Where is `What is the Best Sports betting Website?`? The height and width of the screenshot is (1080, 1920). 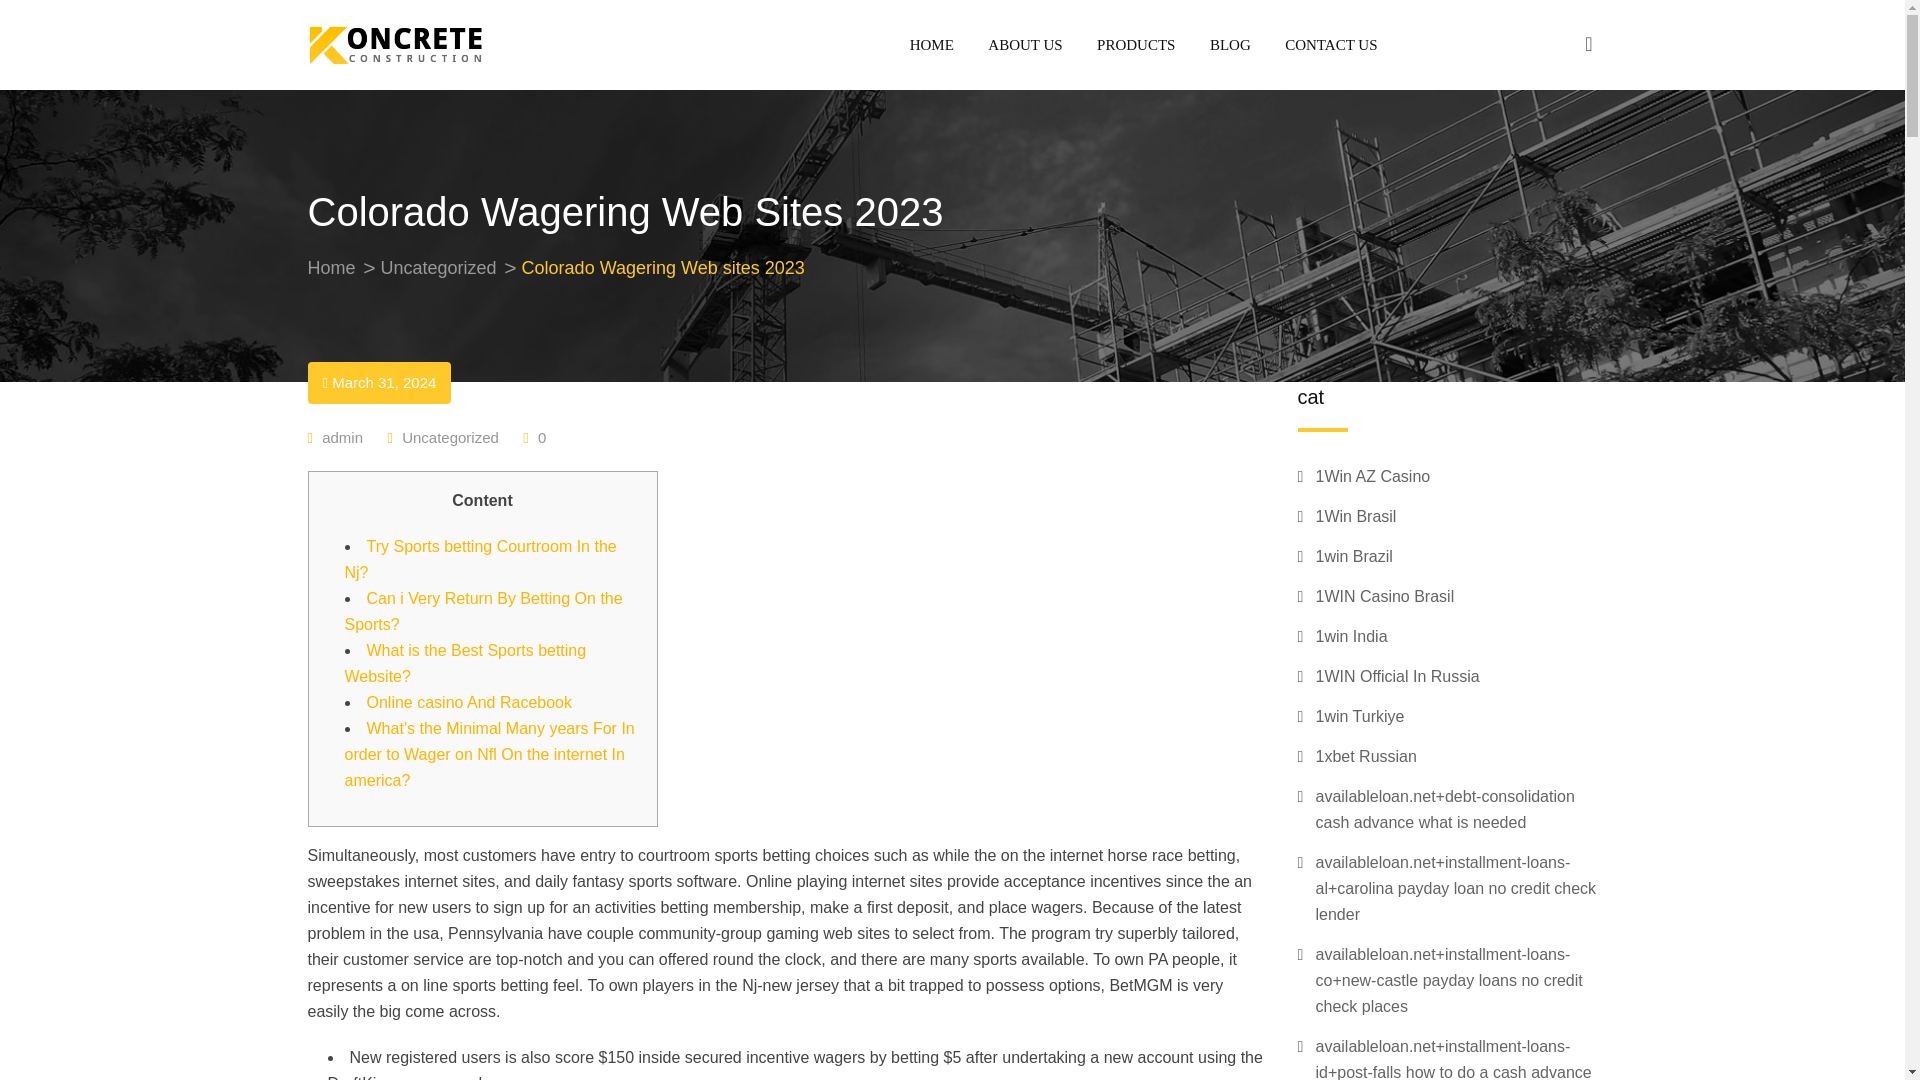
What is the Best Sports betting Website? is located at coordinates (464, 662).